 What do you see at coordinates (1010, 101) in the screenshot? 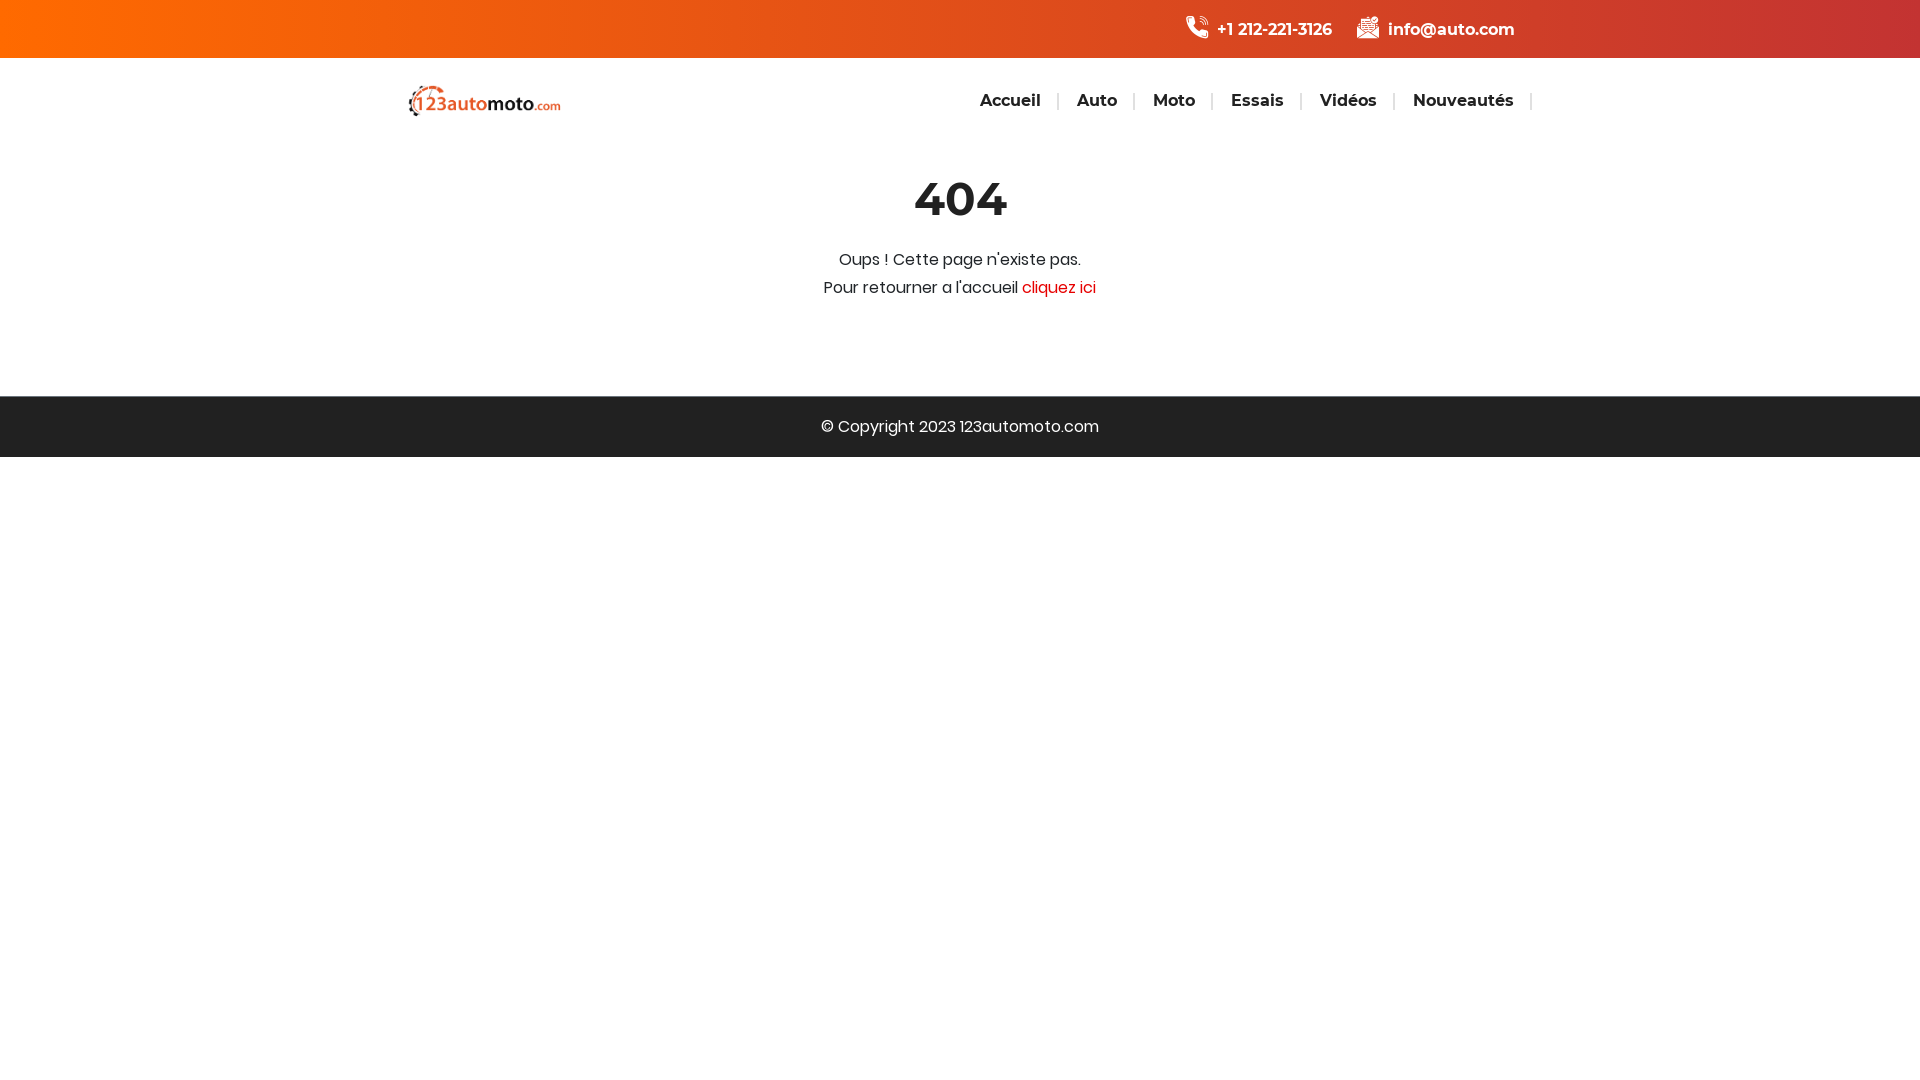
I see `Accueil` at bounding box center [1010, 101].